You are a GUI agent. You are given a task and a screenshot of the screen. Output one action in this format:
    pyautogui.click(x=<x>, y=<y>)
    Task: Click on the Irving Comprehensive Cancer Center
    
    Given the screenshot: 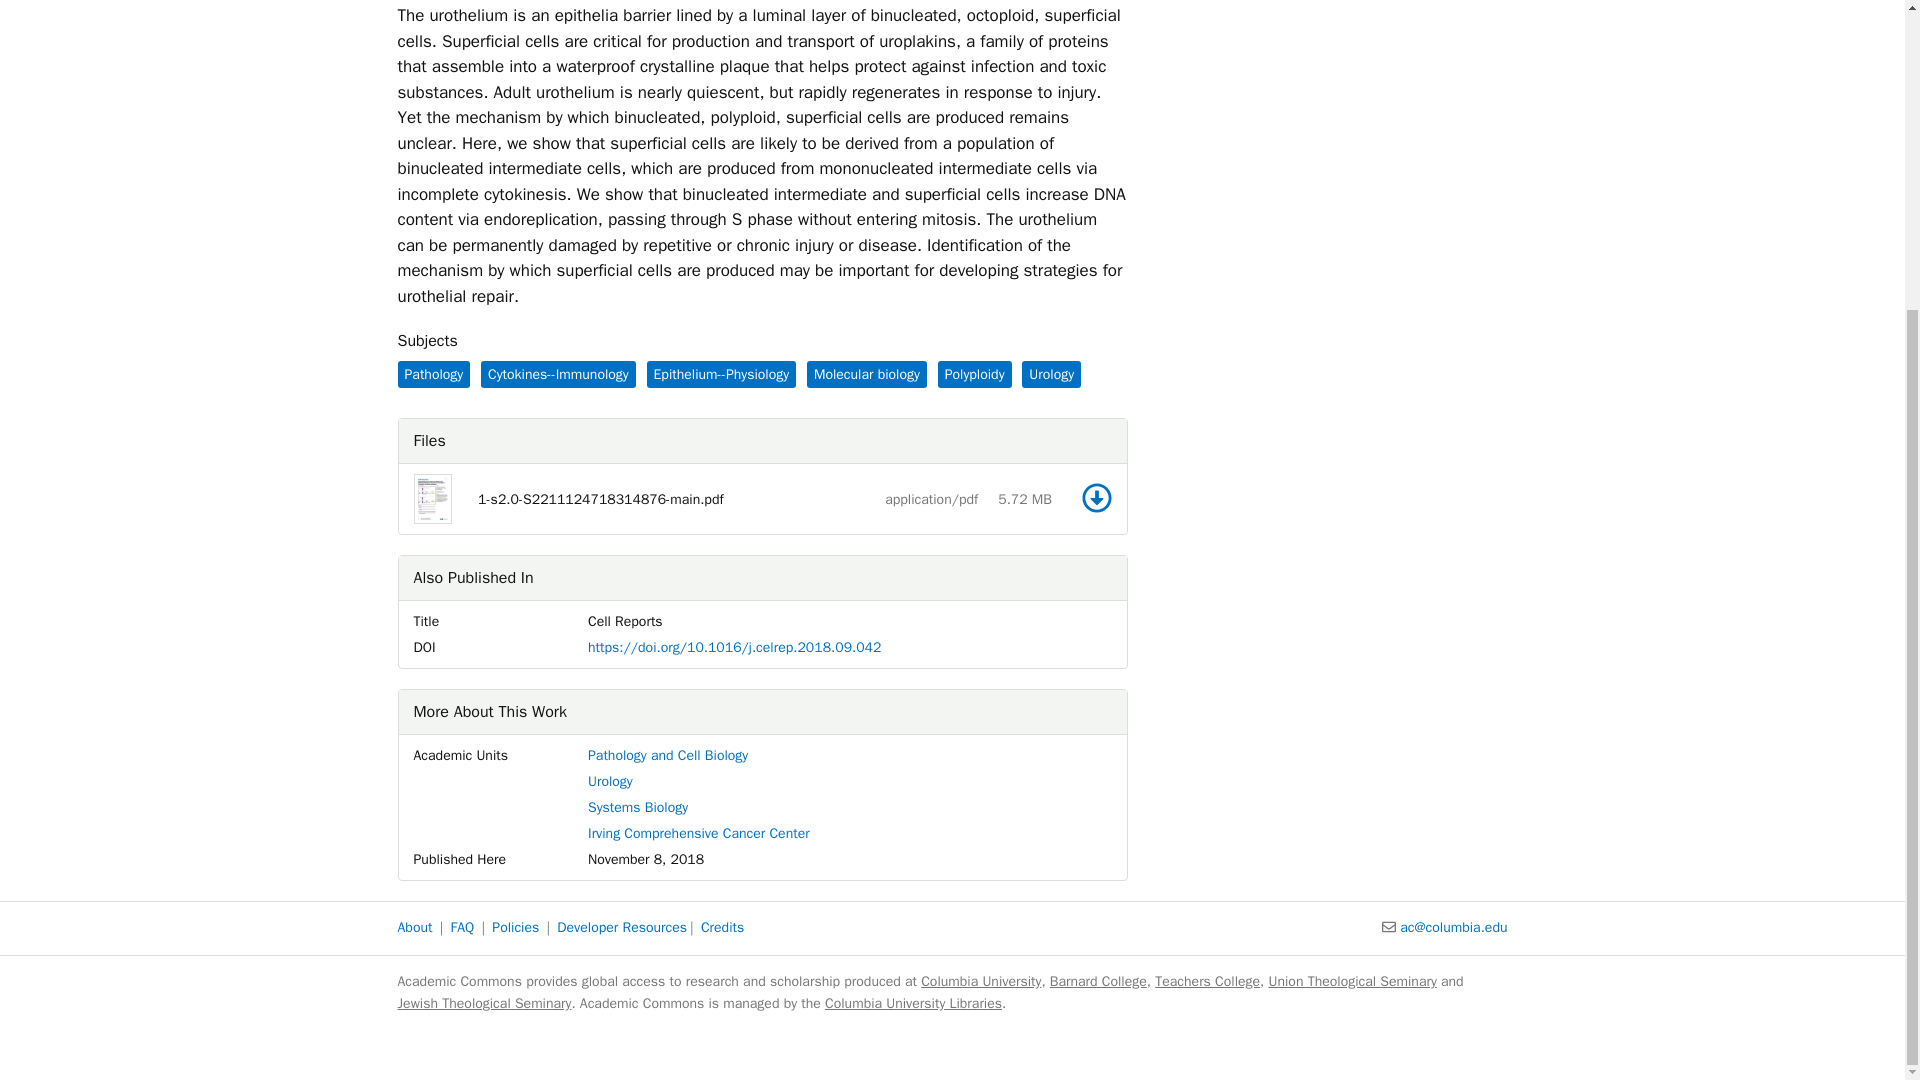 What is the action you would take?
    pyautogui.click(x=698, y=834)
    